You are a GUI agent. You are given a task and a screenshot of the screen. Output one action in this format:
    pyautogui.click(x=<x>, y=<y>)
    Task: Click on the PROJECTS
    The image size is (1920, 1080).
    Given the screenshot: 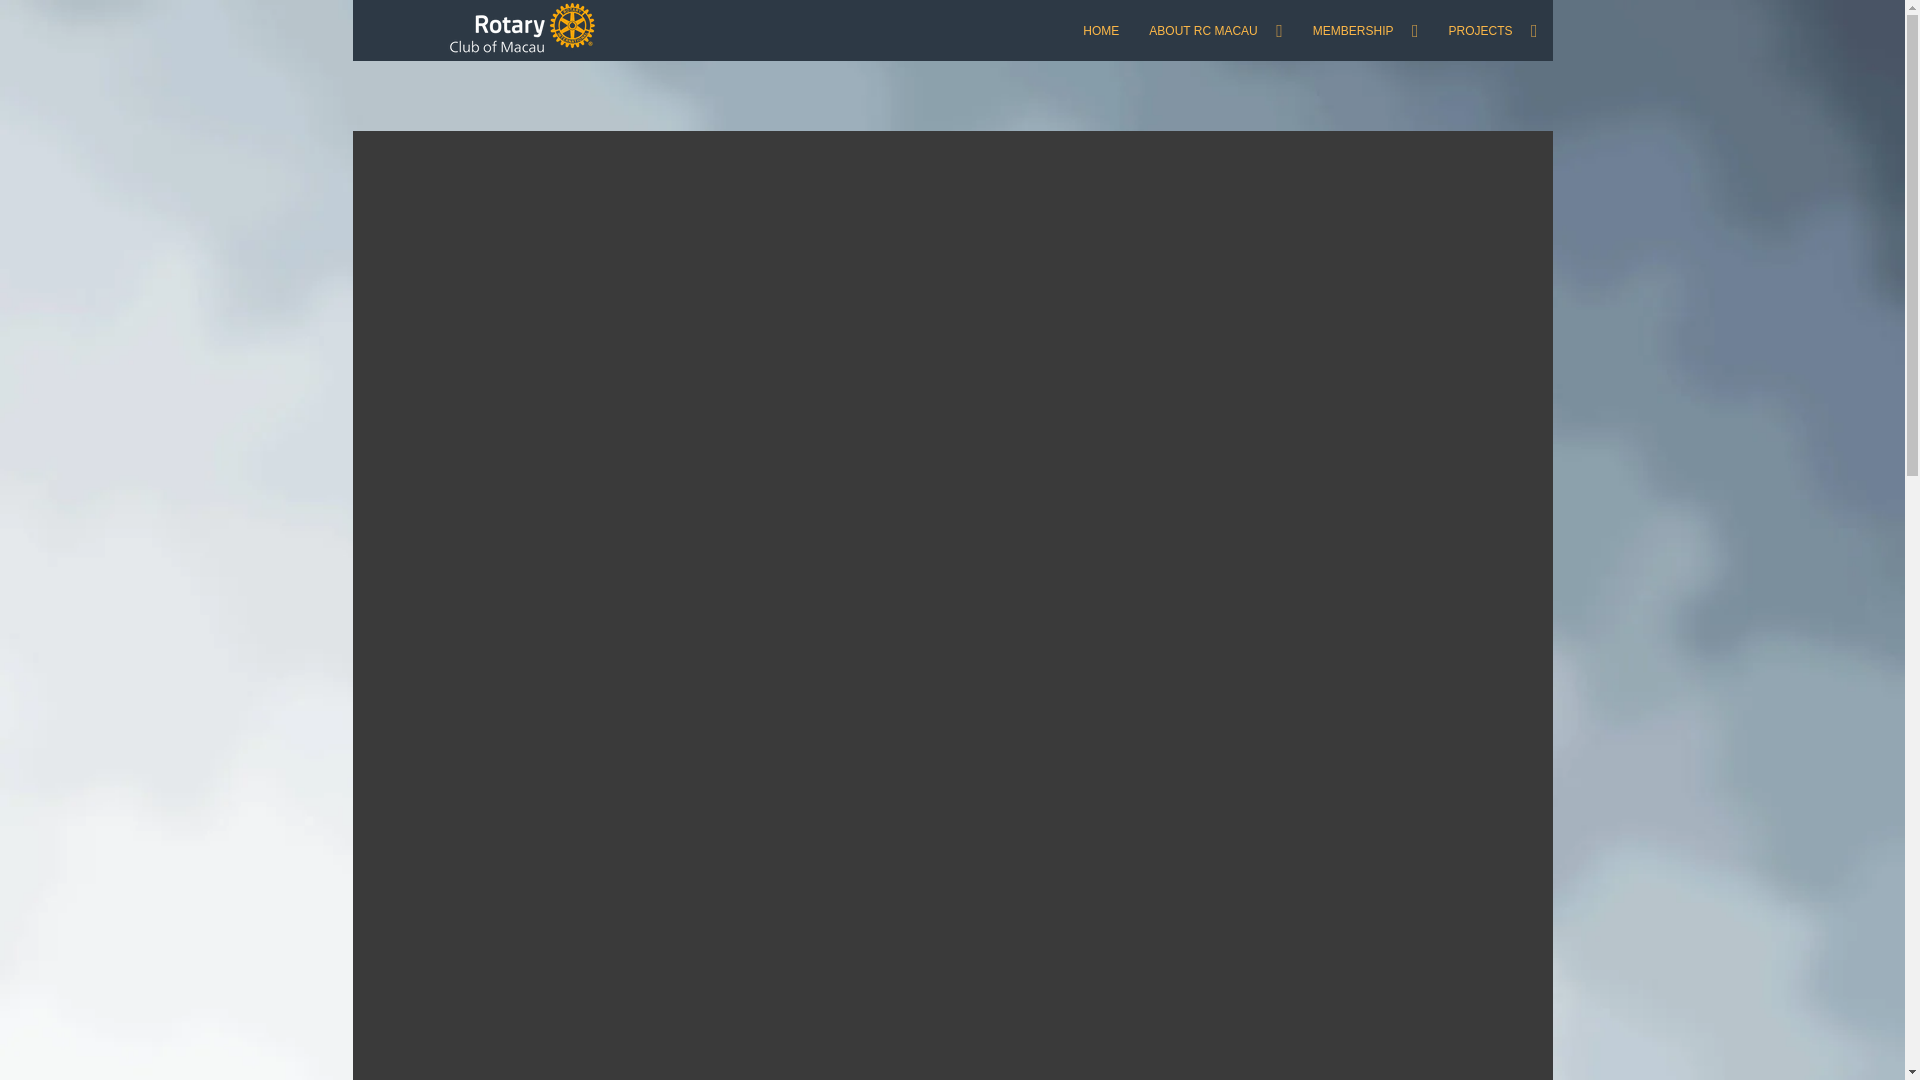 What is the action you would take?
    pyautogui.click(x=1492, y=30)
    